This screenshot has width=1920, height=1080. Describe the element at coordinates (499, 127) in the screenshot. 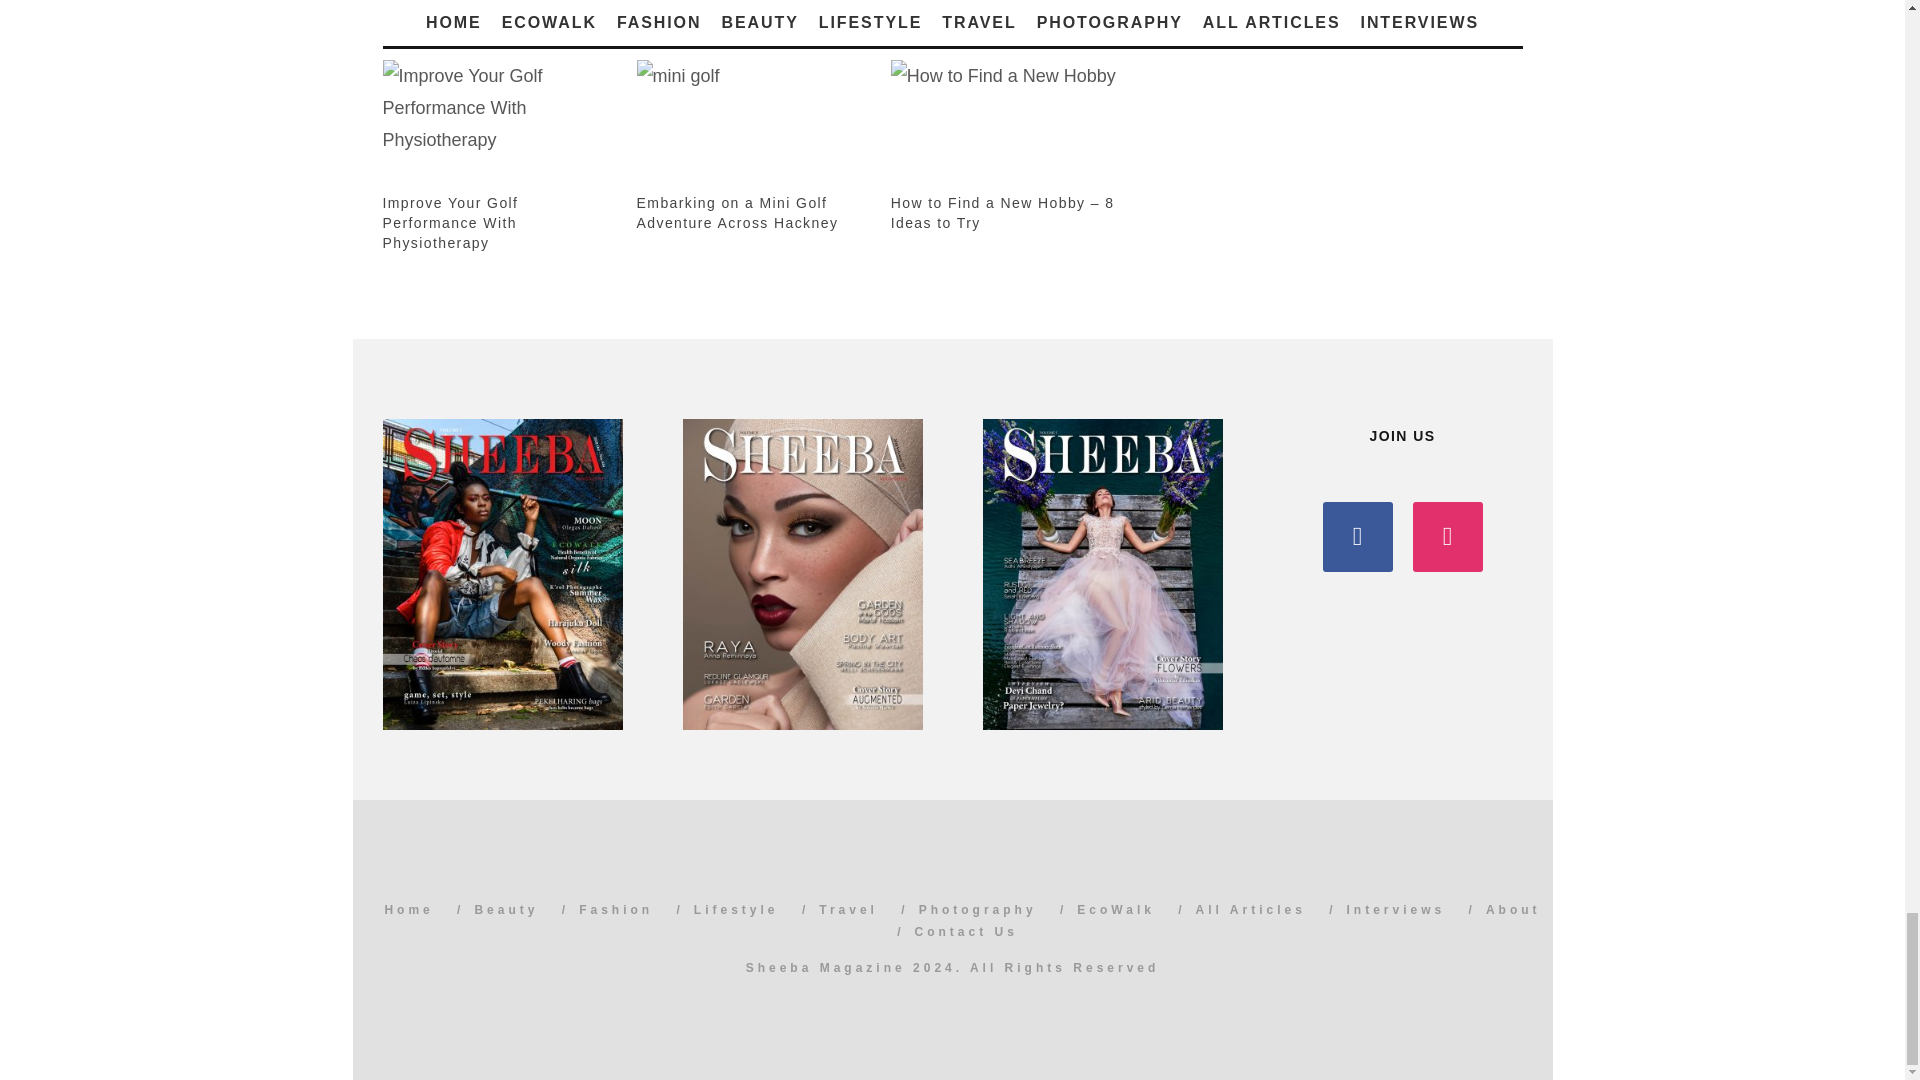

I see `Improve Your Golf Performance With Physiotherapy` at that location.